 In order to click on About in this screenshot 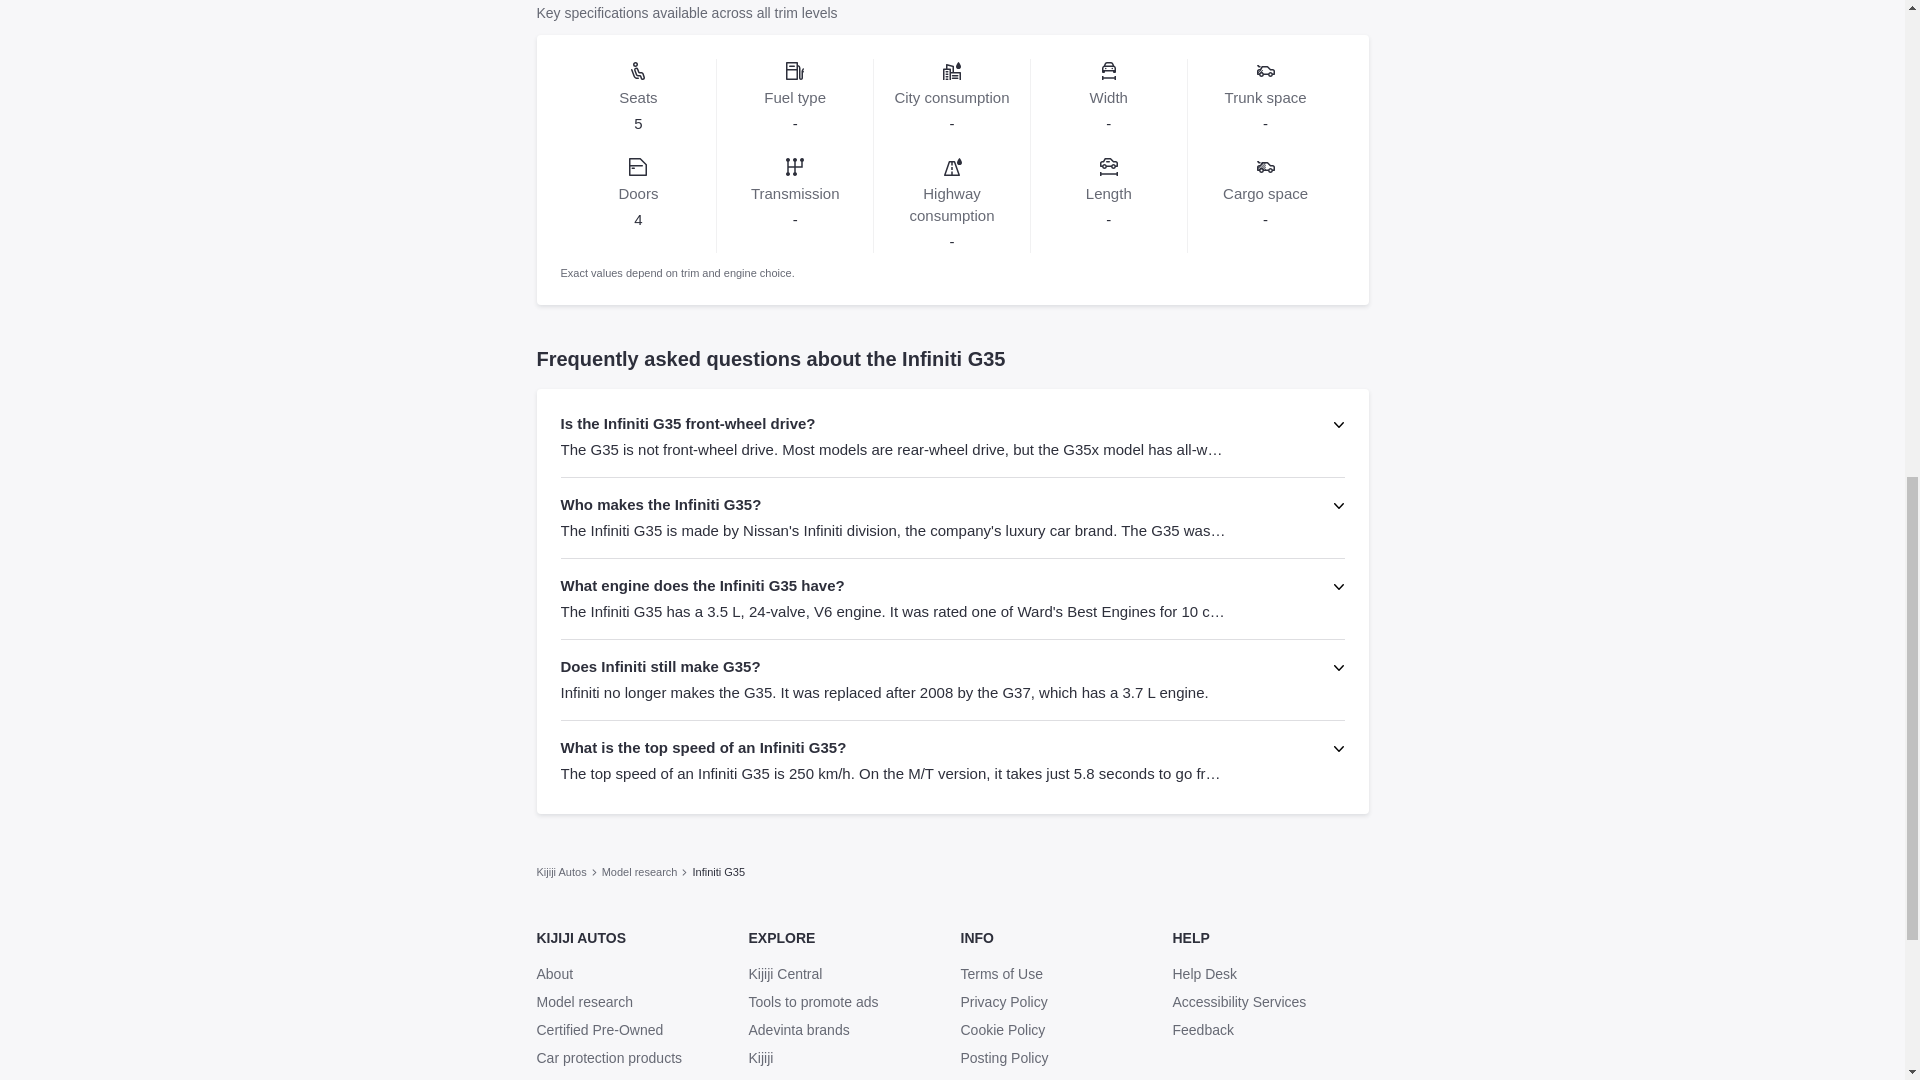, I will do `click(633, 974)`.